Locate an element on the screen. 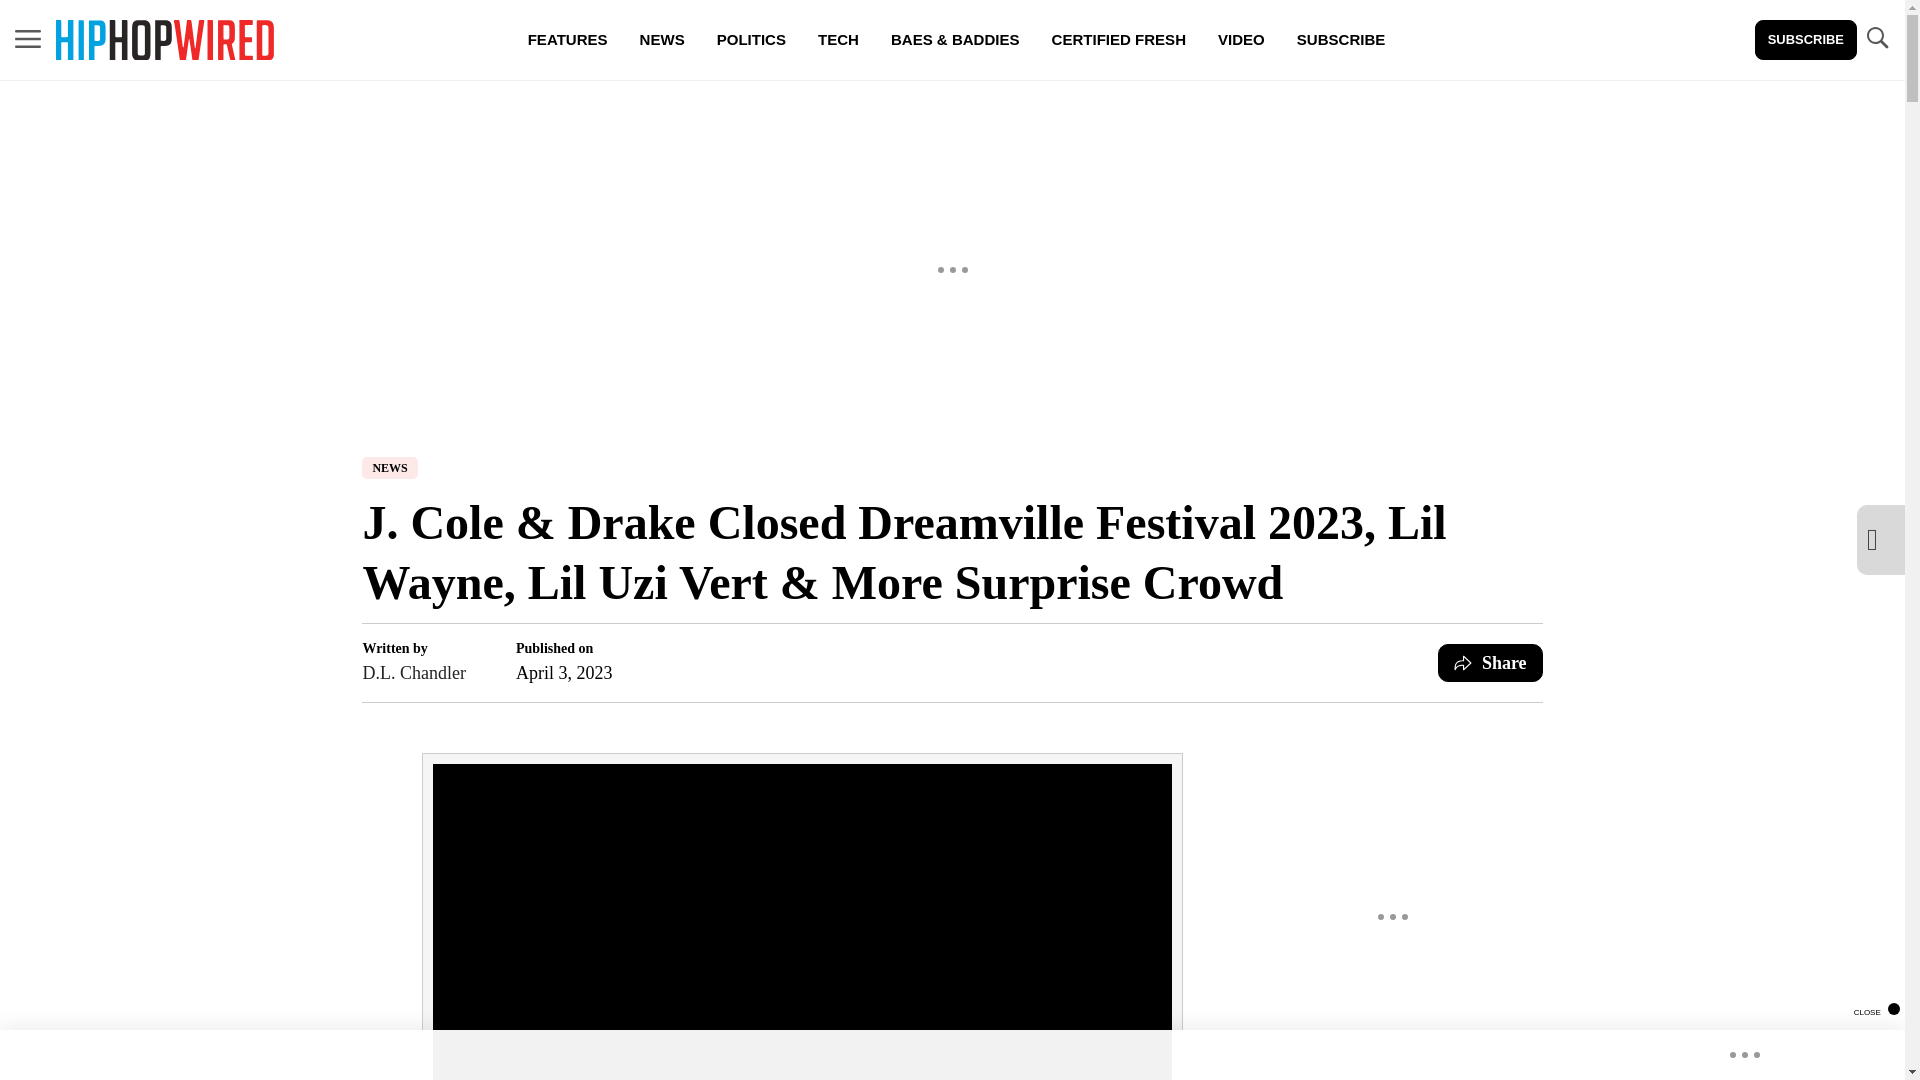 The height and width of the screenshot is (1080, 1920). D.L. Chandler is located at coordinates (413, 672).